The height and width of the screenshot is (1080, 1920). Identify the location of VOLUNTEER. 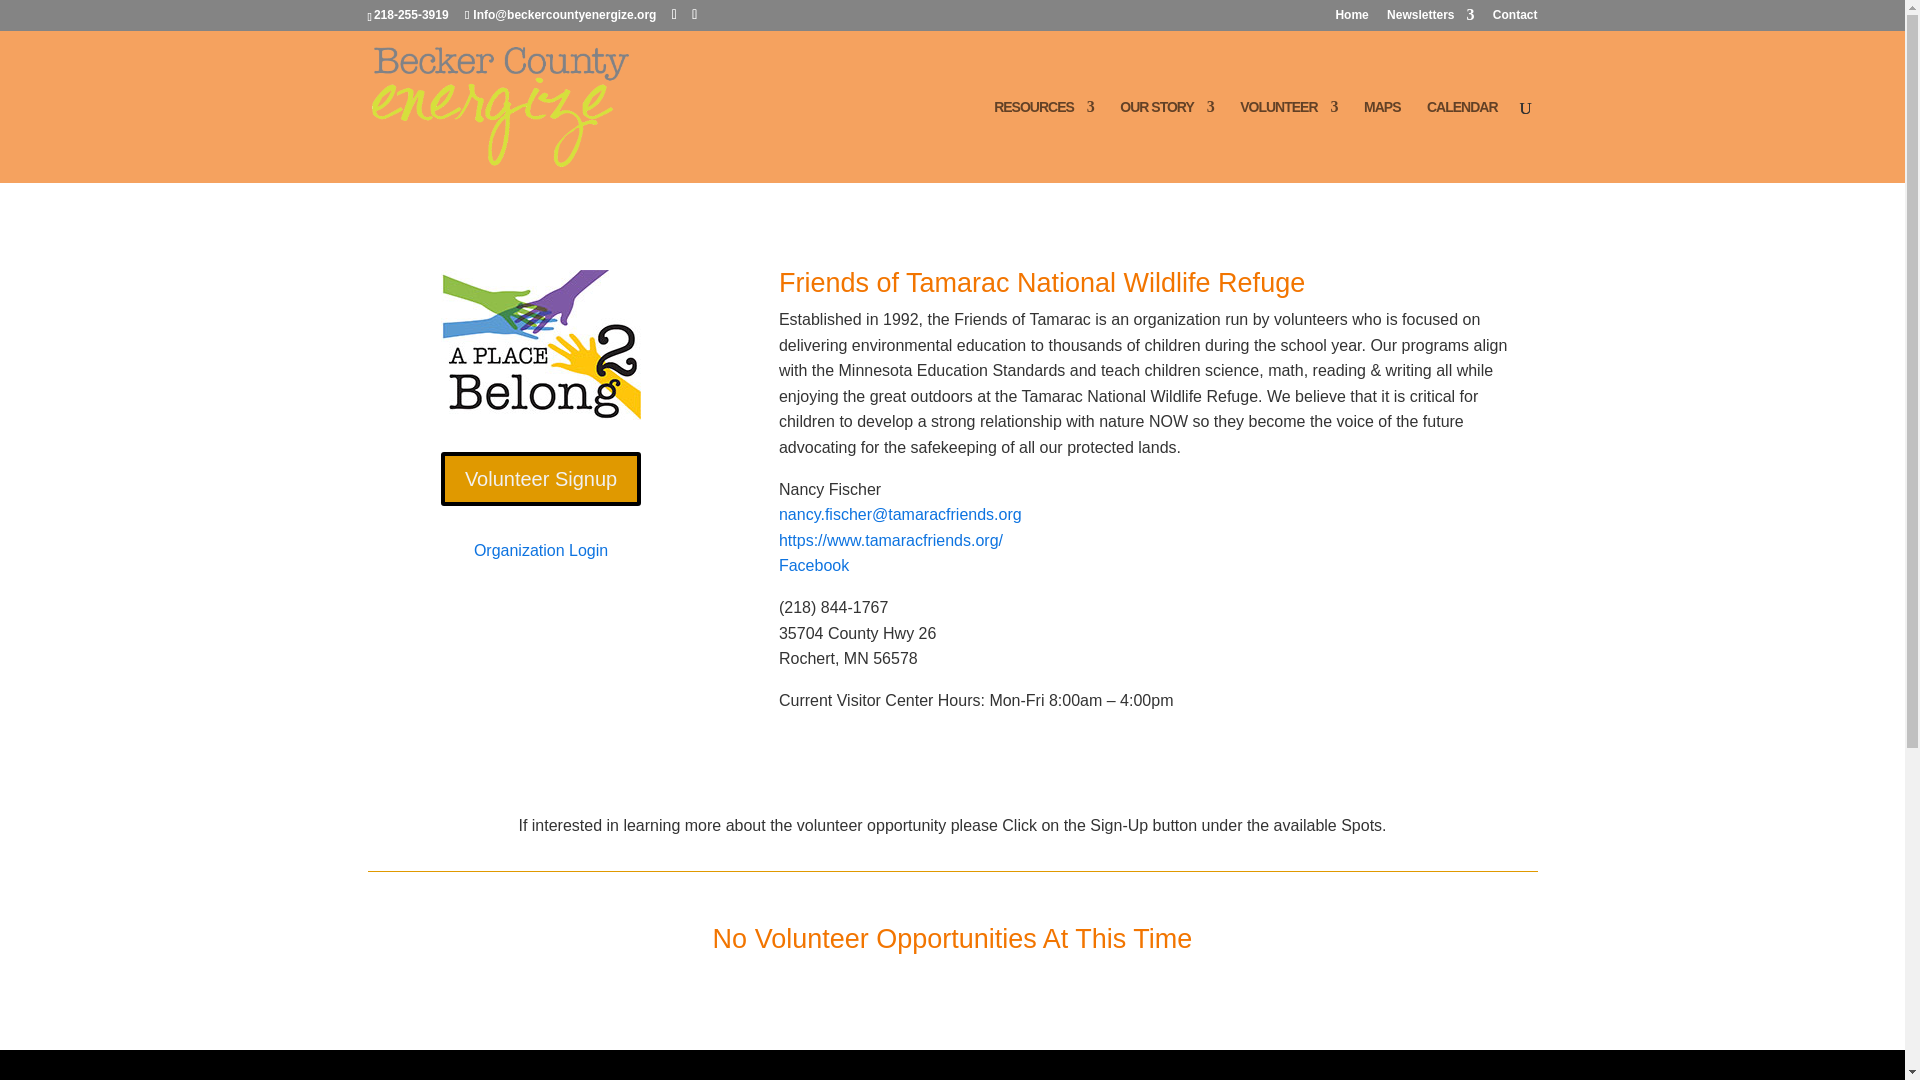
(1288, 141).